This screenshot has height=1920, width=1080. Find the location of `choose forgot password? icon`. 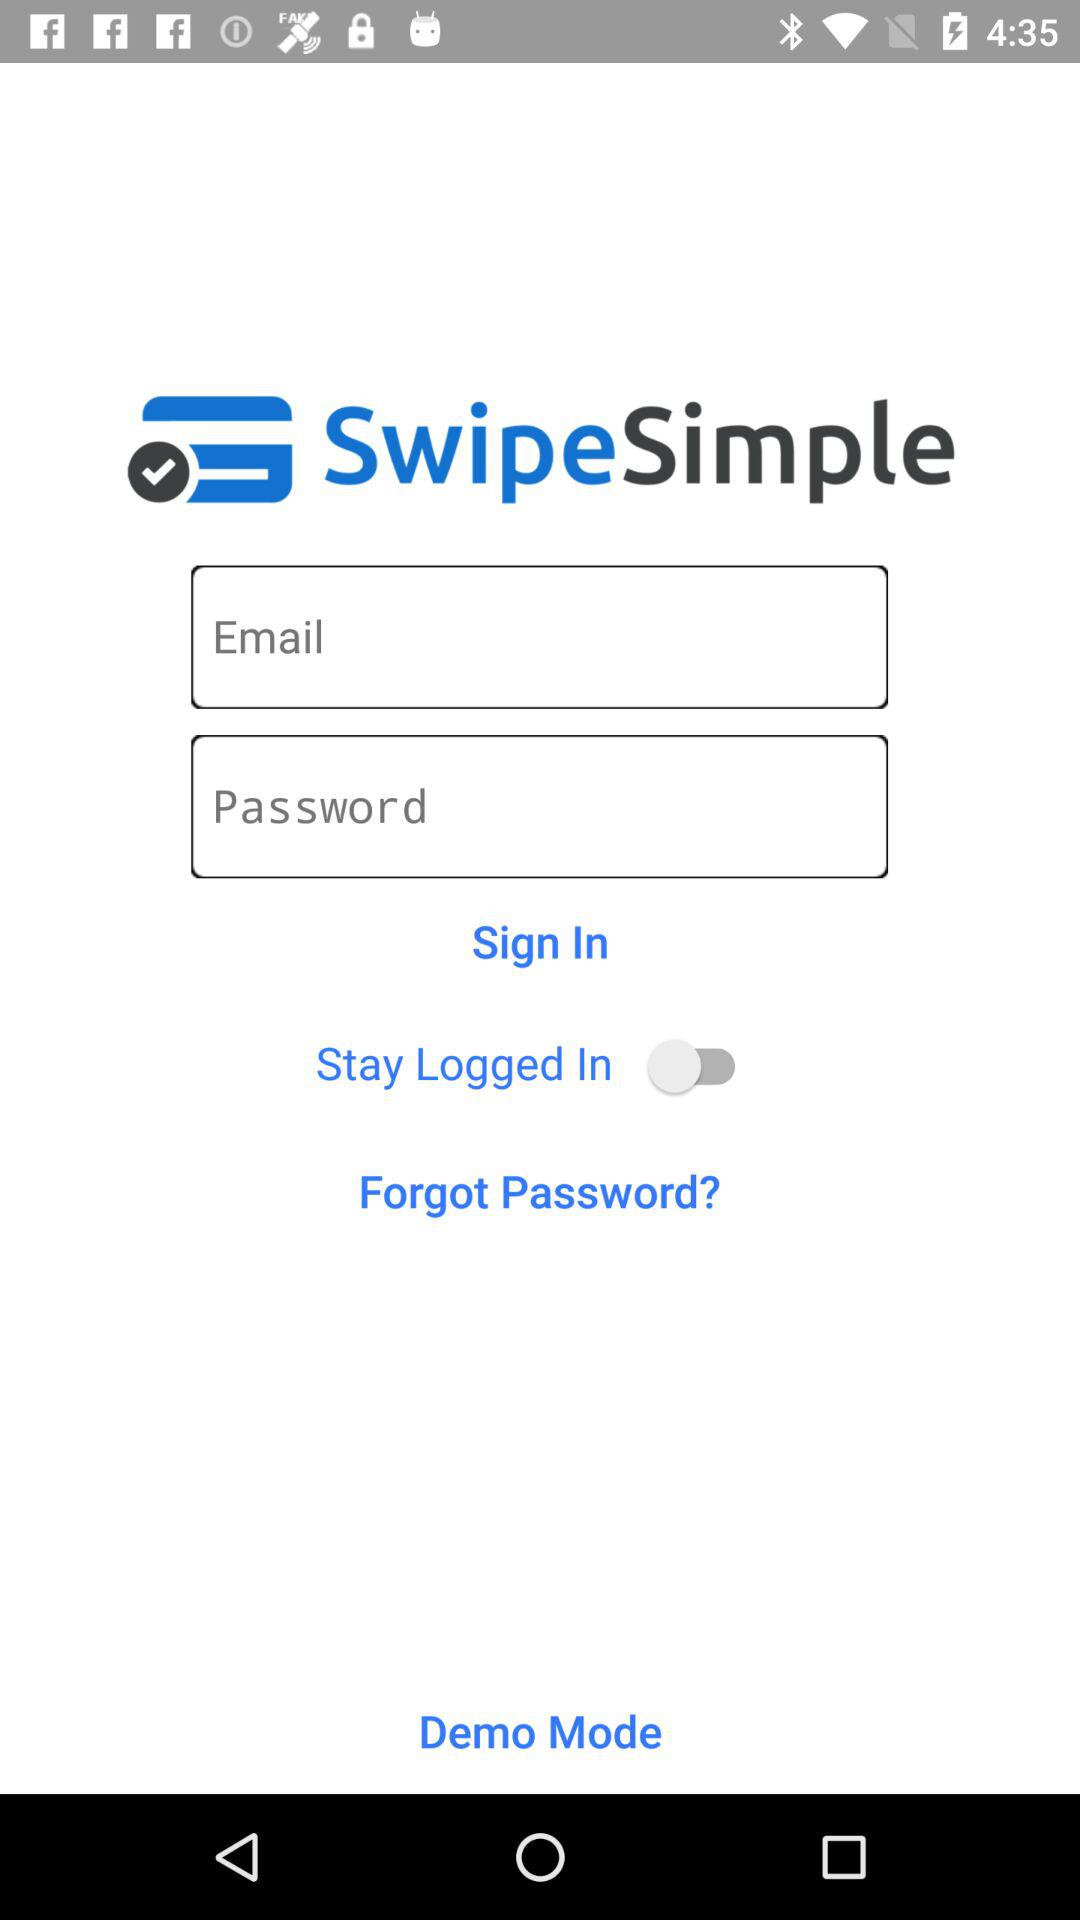

choose forgot password? icon is located at coordinates (540, 1190).